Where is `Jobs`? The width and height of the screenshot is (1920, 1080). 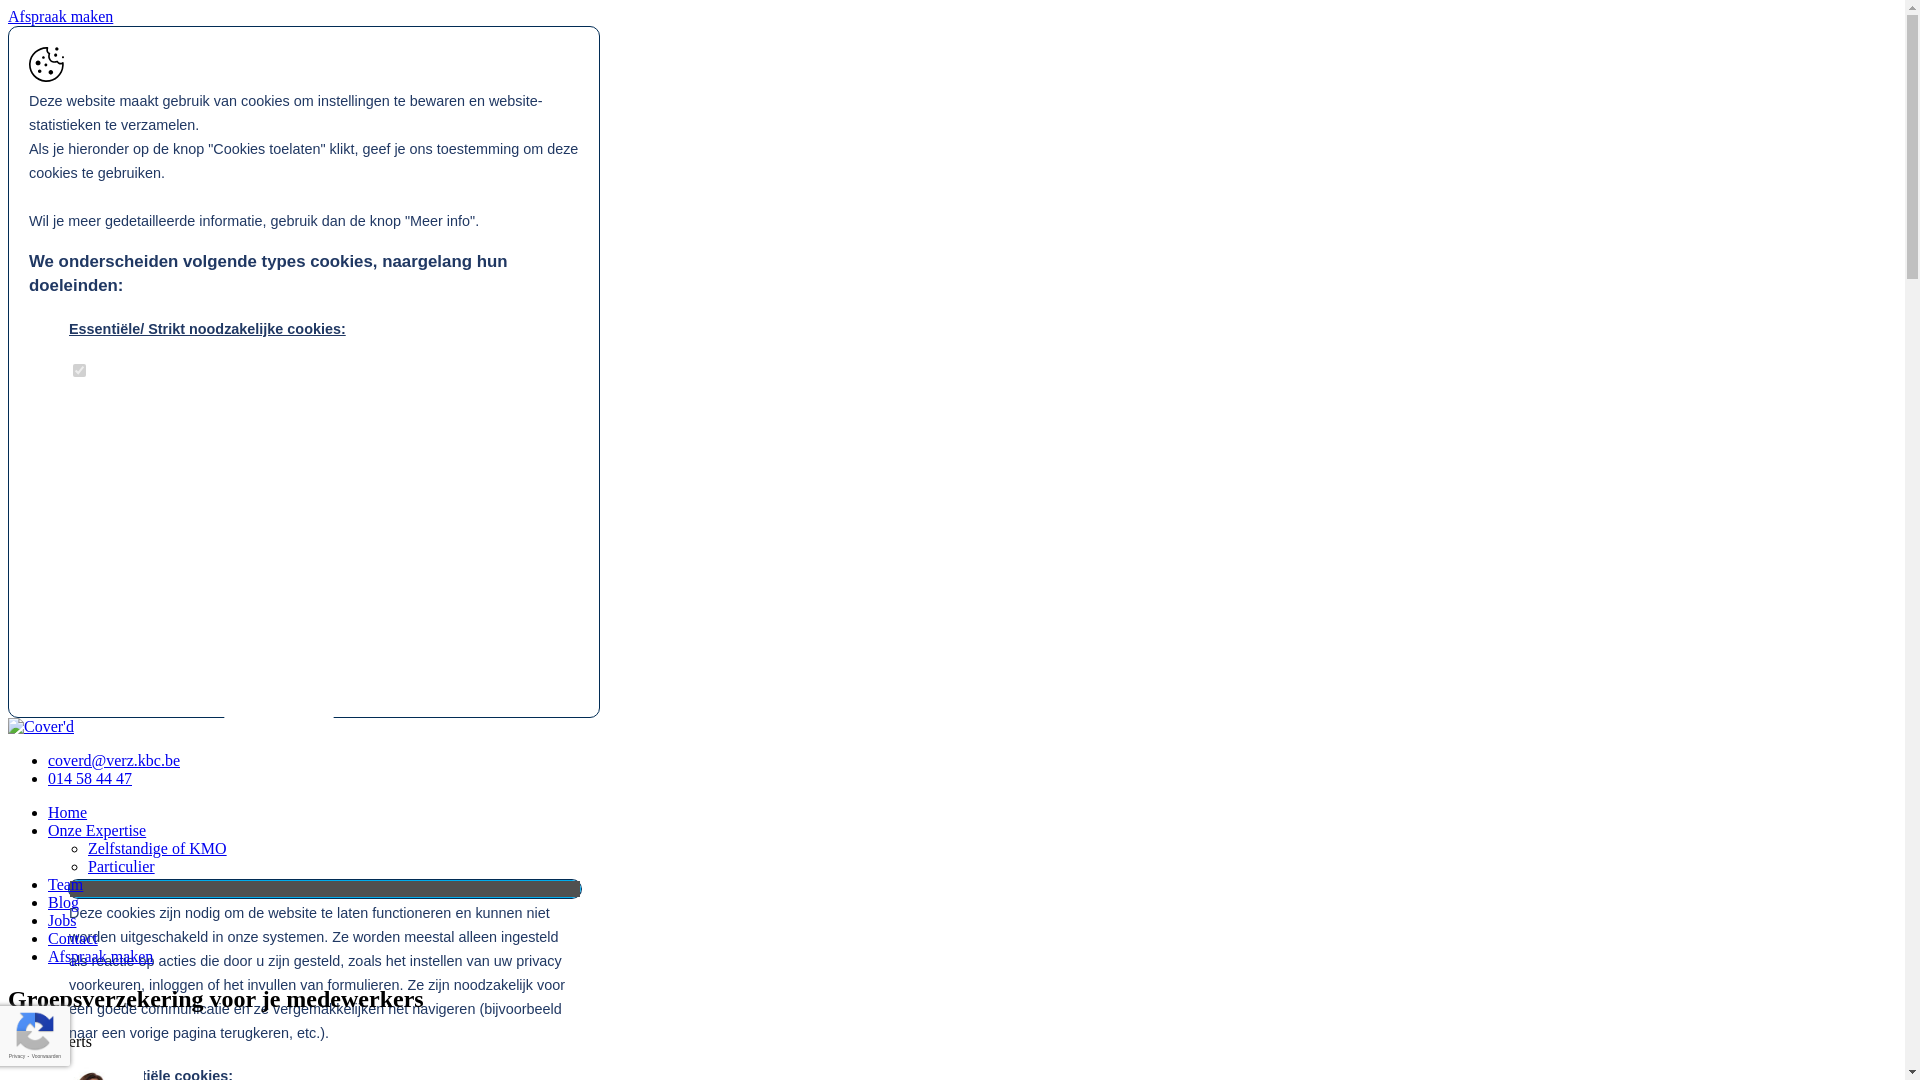
Jobs is located at coordinates (62, 920).